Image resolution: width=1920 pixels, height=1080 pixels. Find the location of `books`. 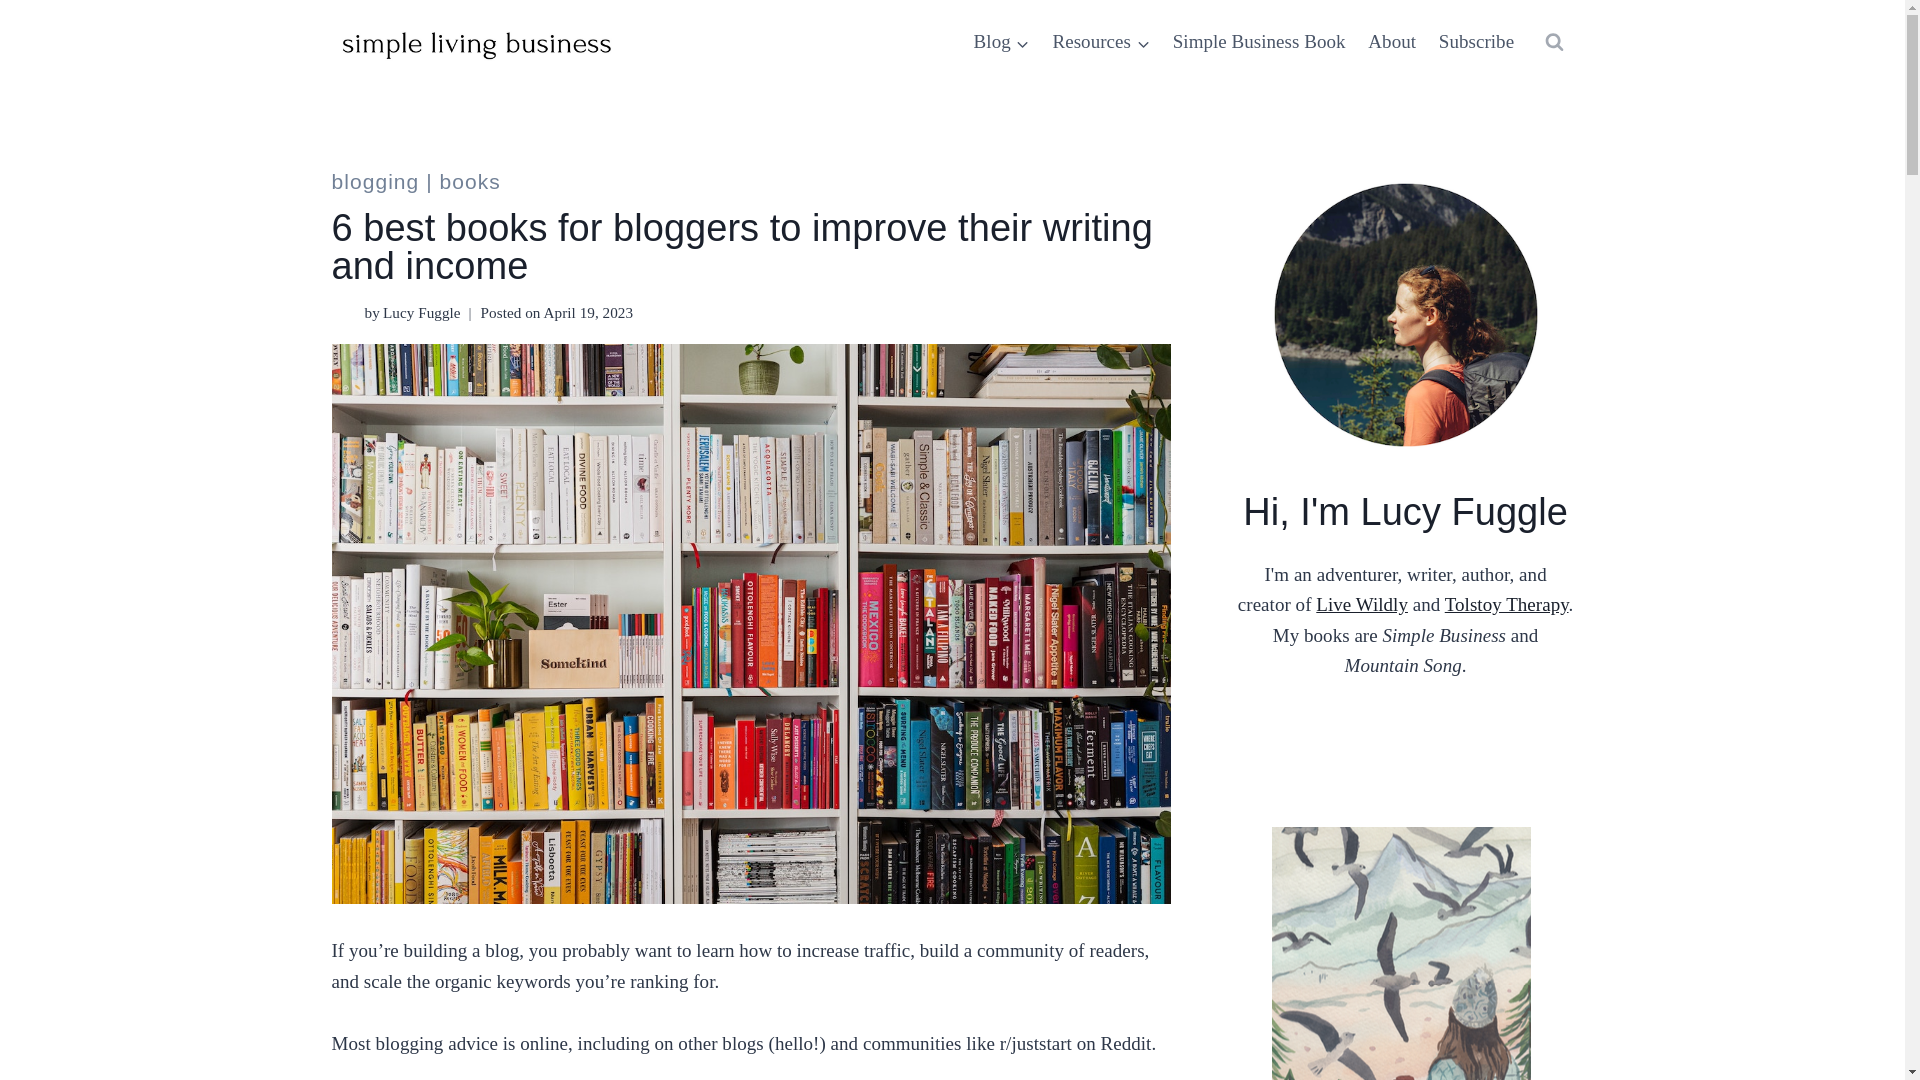

books is located at coordinates (470, 181).